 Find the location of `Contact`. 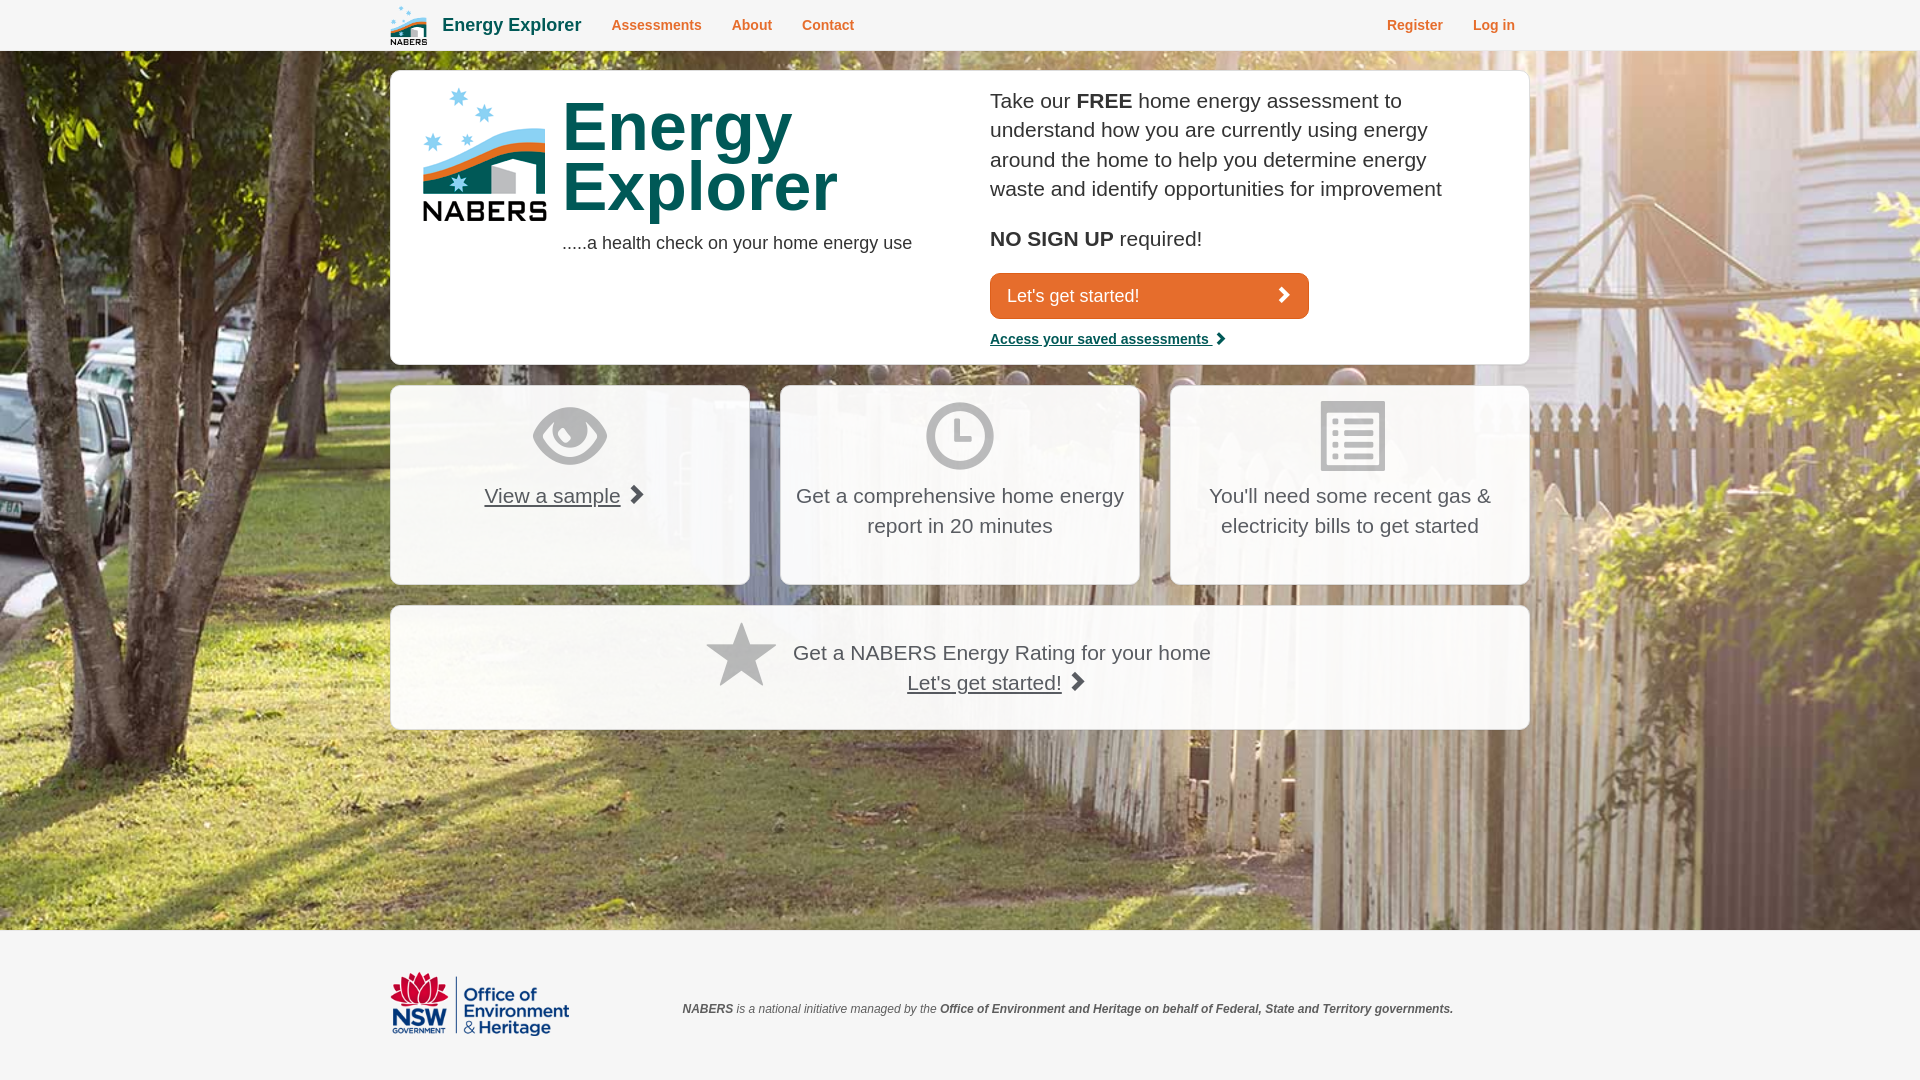

Contact is located at coordinates (828, 25).